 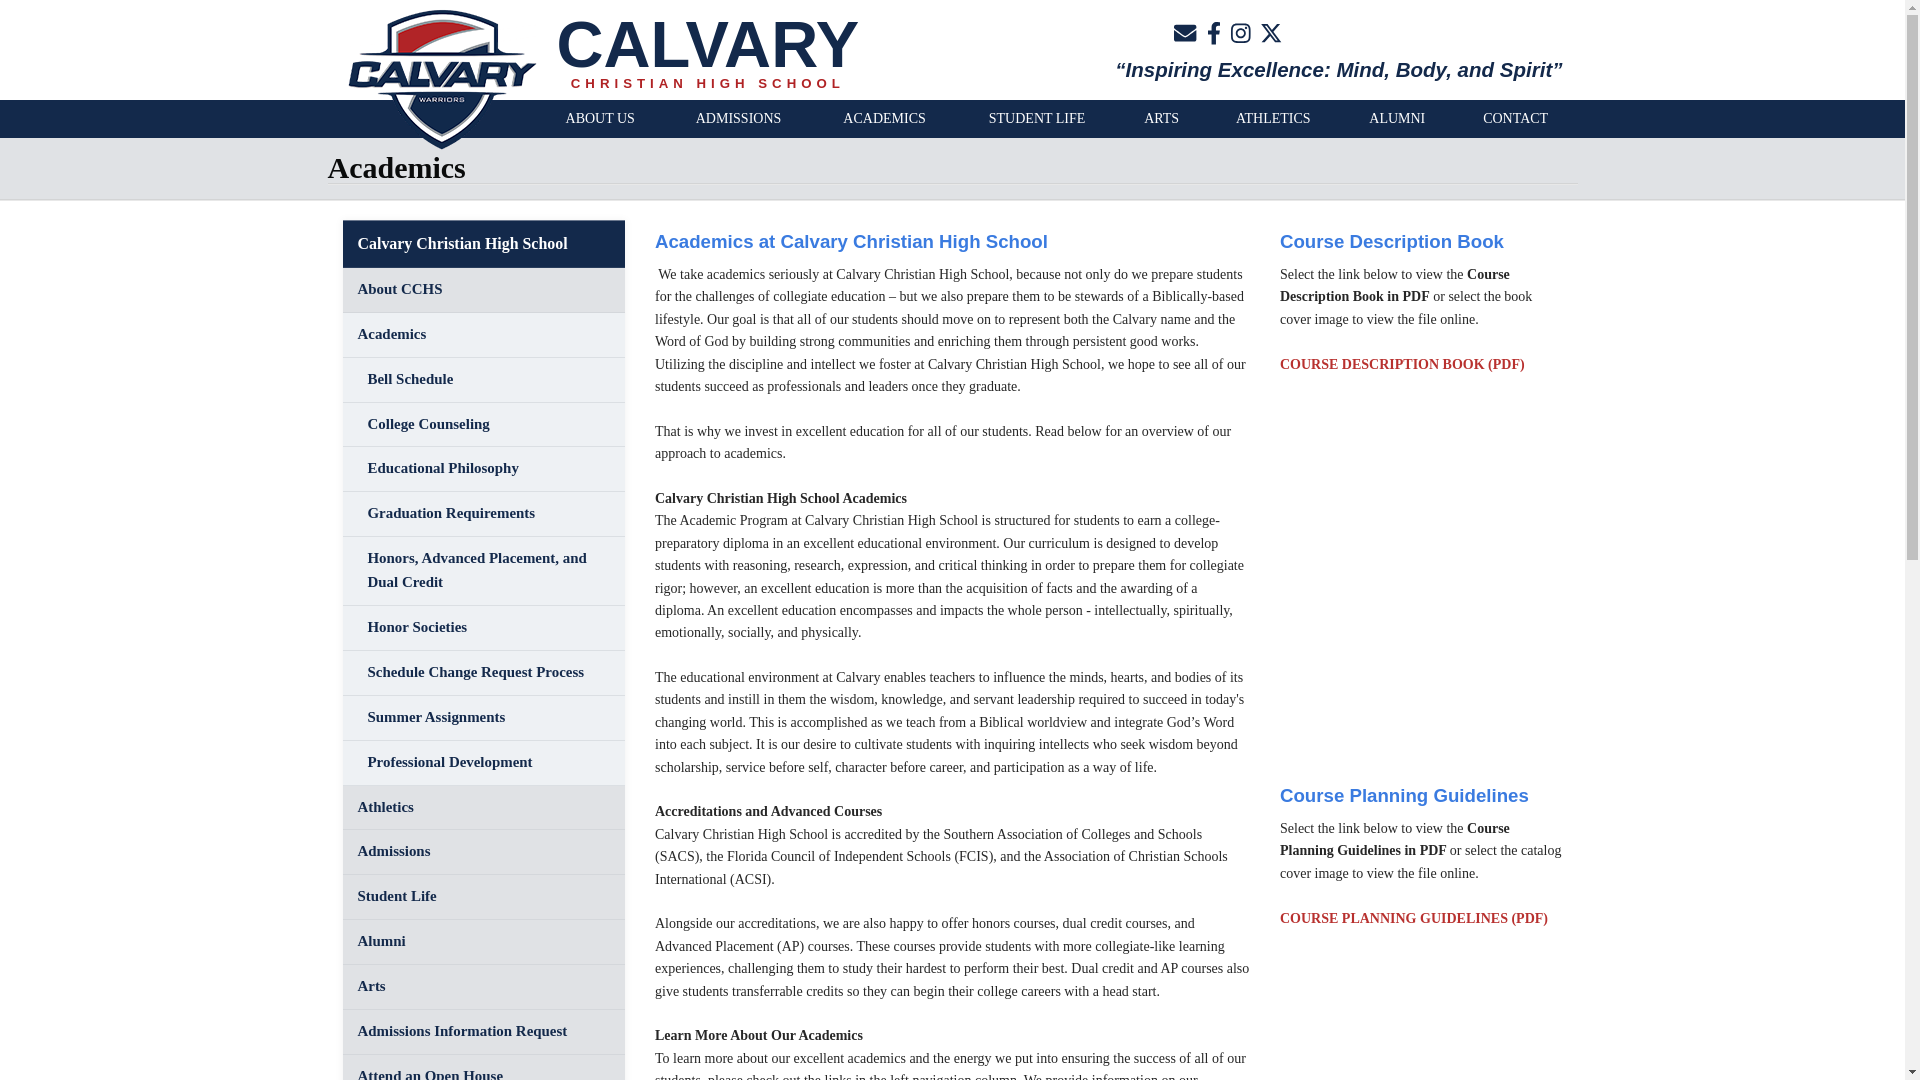 What do you see at coordinates (1516, 119) in the screenshot?
I see `CONTACT` at bounding box center [1516, 119].